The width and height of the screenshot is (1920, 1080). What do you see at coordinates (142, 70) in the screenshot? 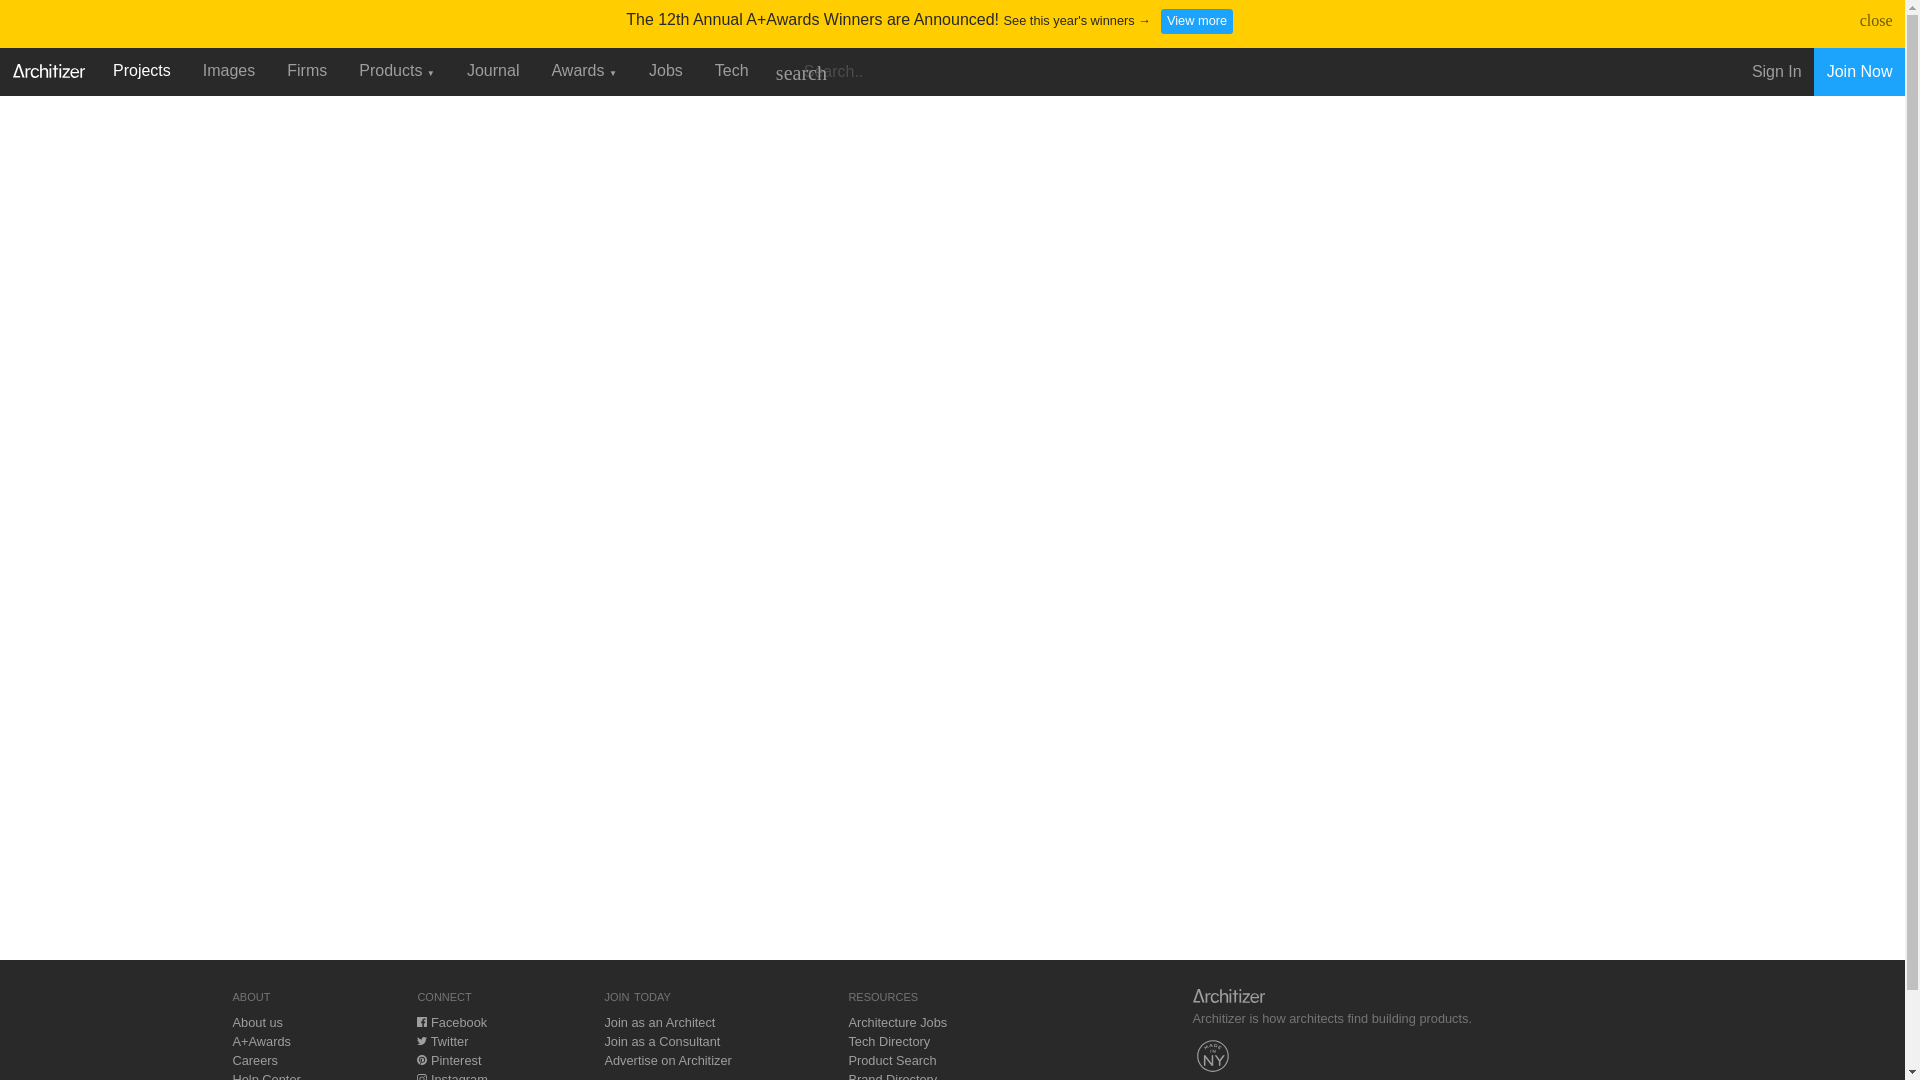
I see `Projects` at bounding box center [142, 70].